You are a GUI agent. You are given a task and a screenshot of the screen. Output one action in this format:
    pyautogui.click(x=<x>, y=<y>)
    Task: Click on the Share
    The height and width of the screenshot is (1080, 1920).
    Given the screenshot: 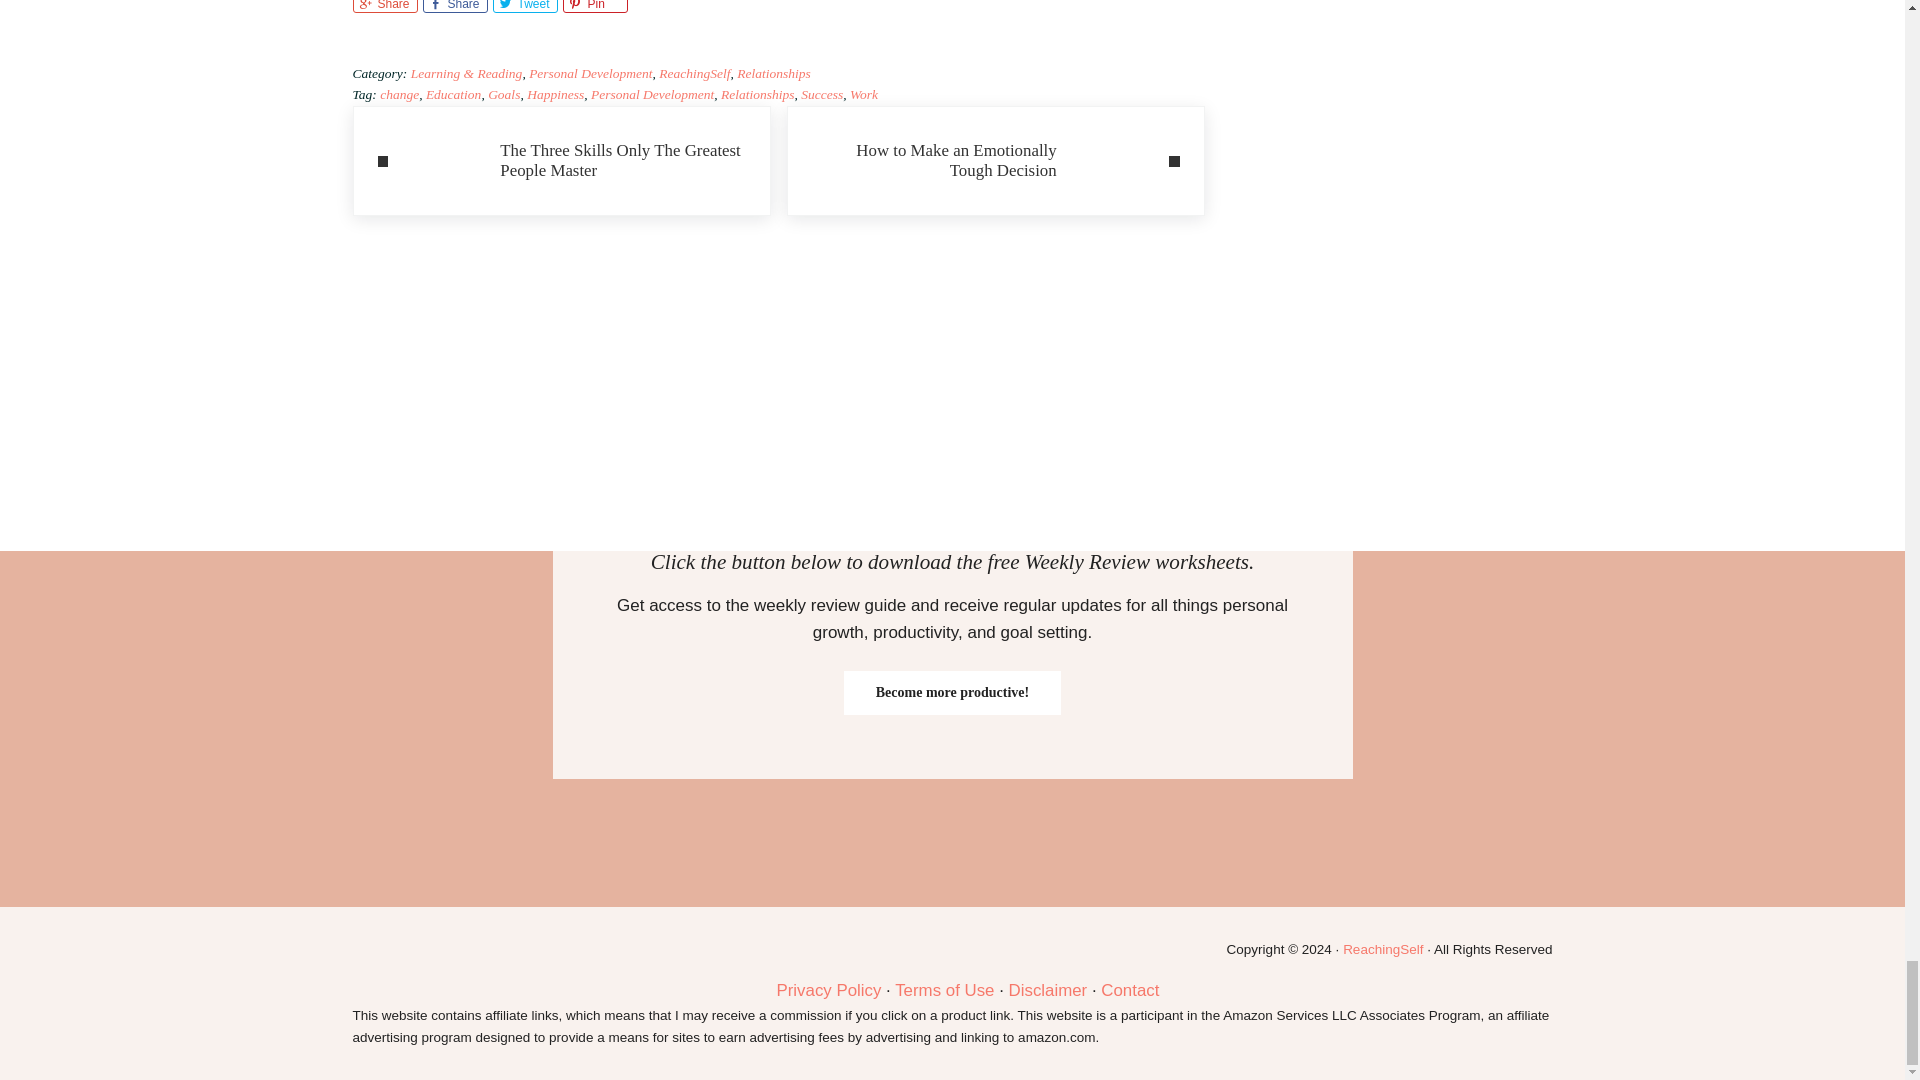 What is the action you would take?
    pyautogui.click(x=454, y=6)
    